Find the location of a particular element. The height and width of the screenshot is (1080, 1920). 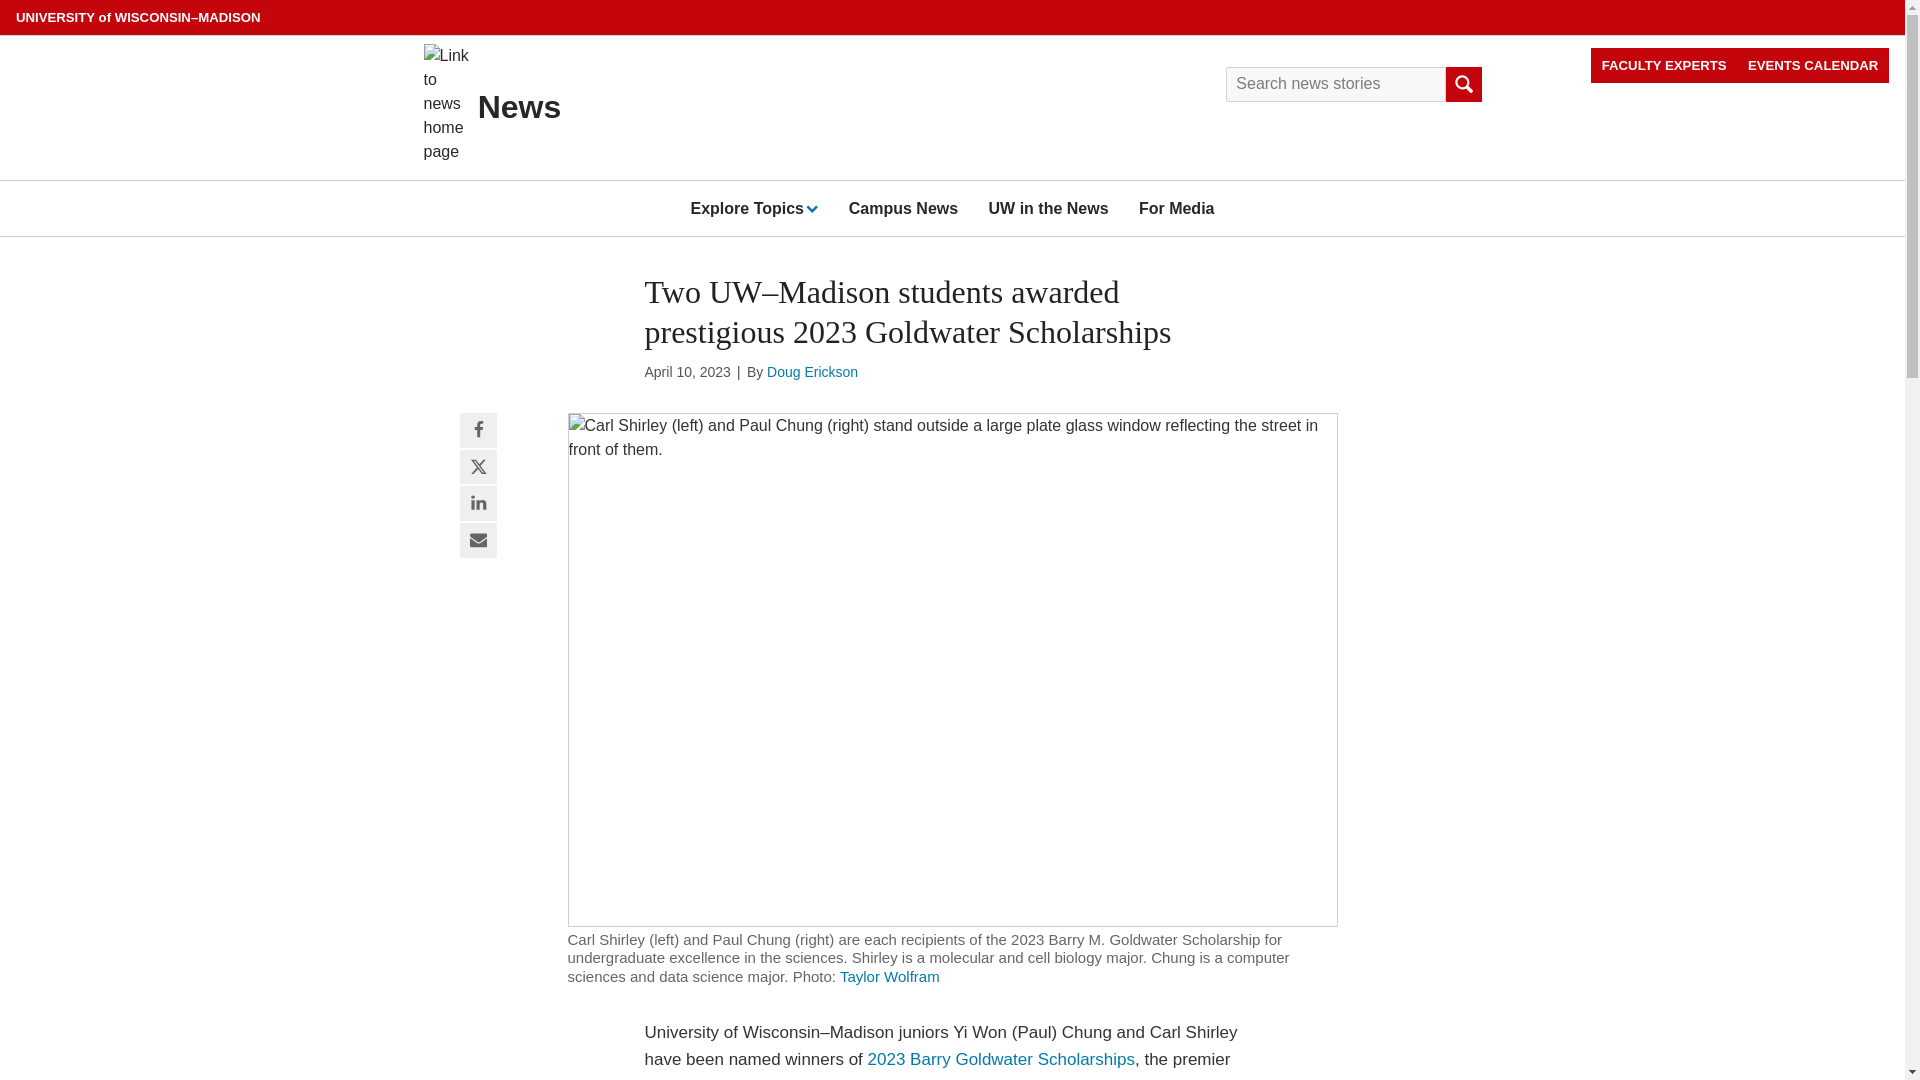

Submit search is located at coordinates (1462, 84).